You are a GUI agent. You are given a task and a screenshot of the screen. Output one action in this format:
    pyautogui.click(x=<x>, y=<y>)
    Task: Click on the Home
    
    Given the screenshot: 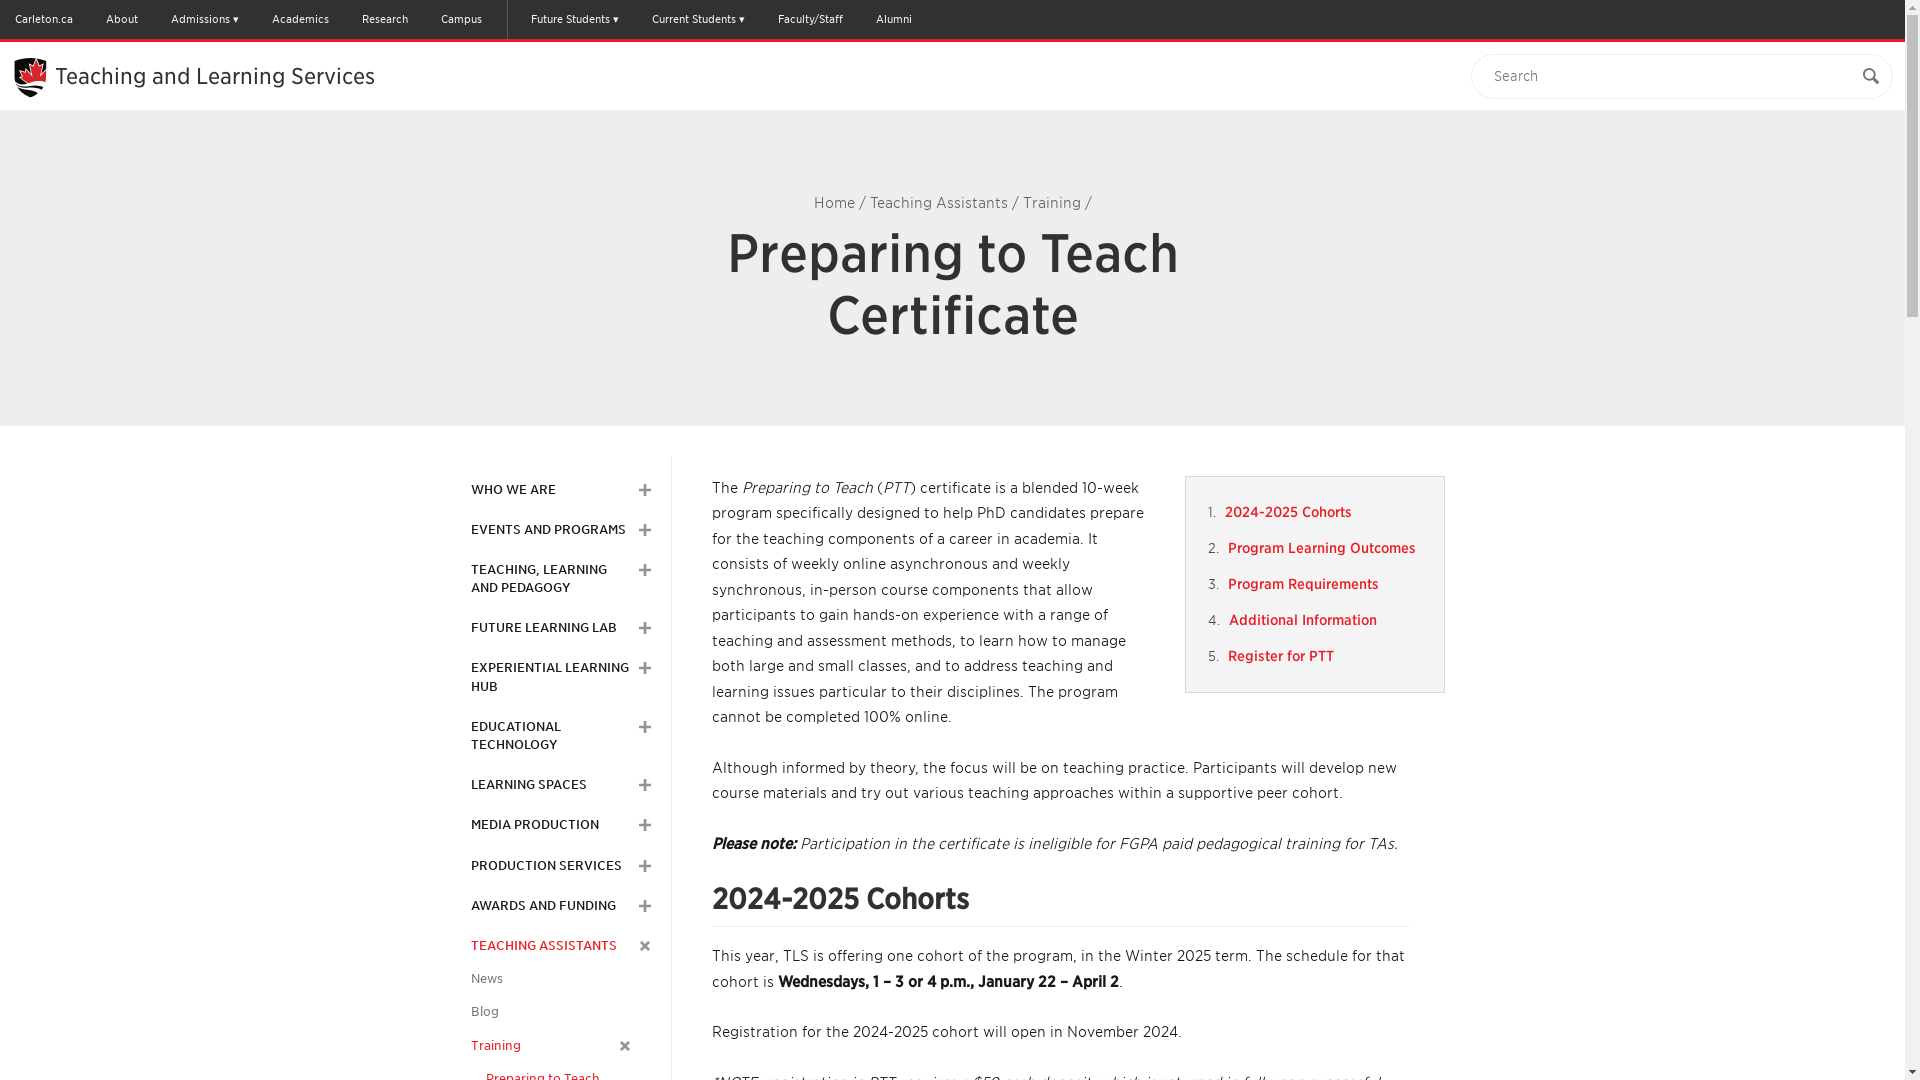 What is the action you would take?
    pyautogui.click(x=834, y=202)
    